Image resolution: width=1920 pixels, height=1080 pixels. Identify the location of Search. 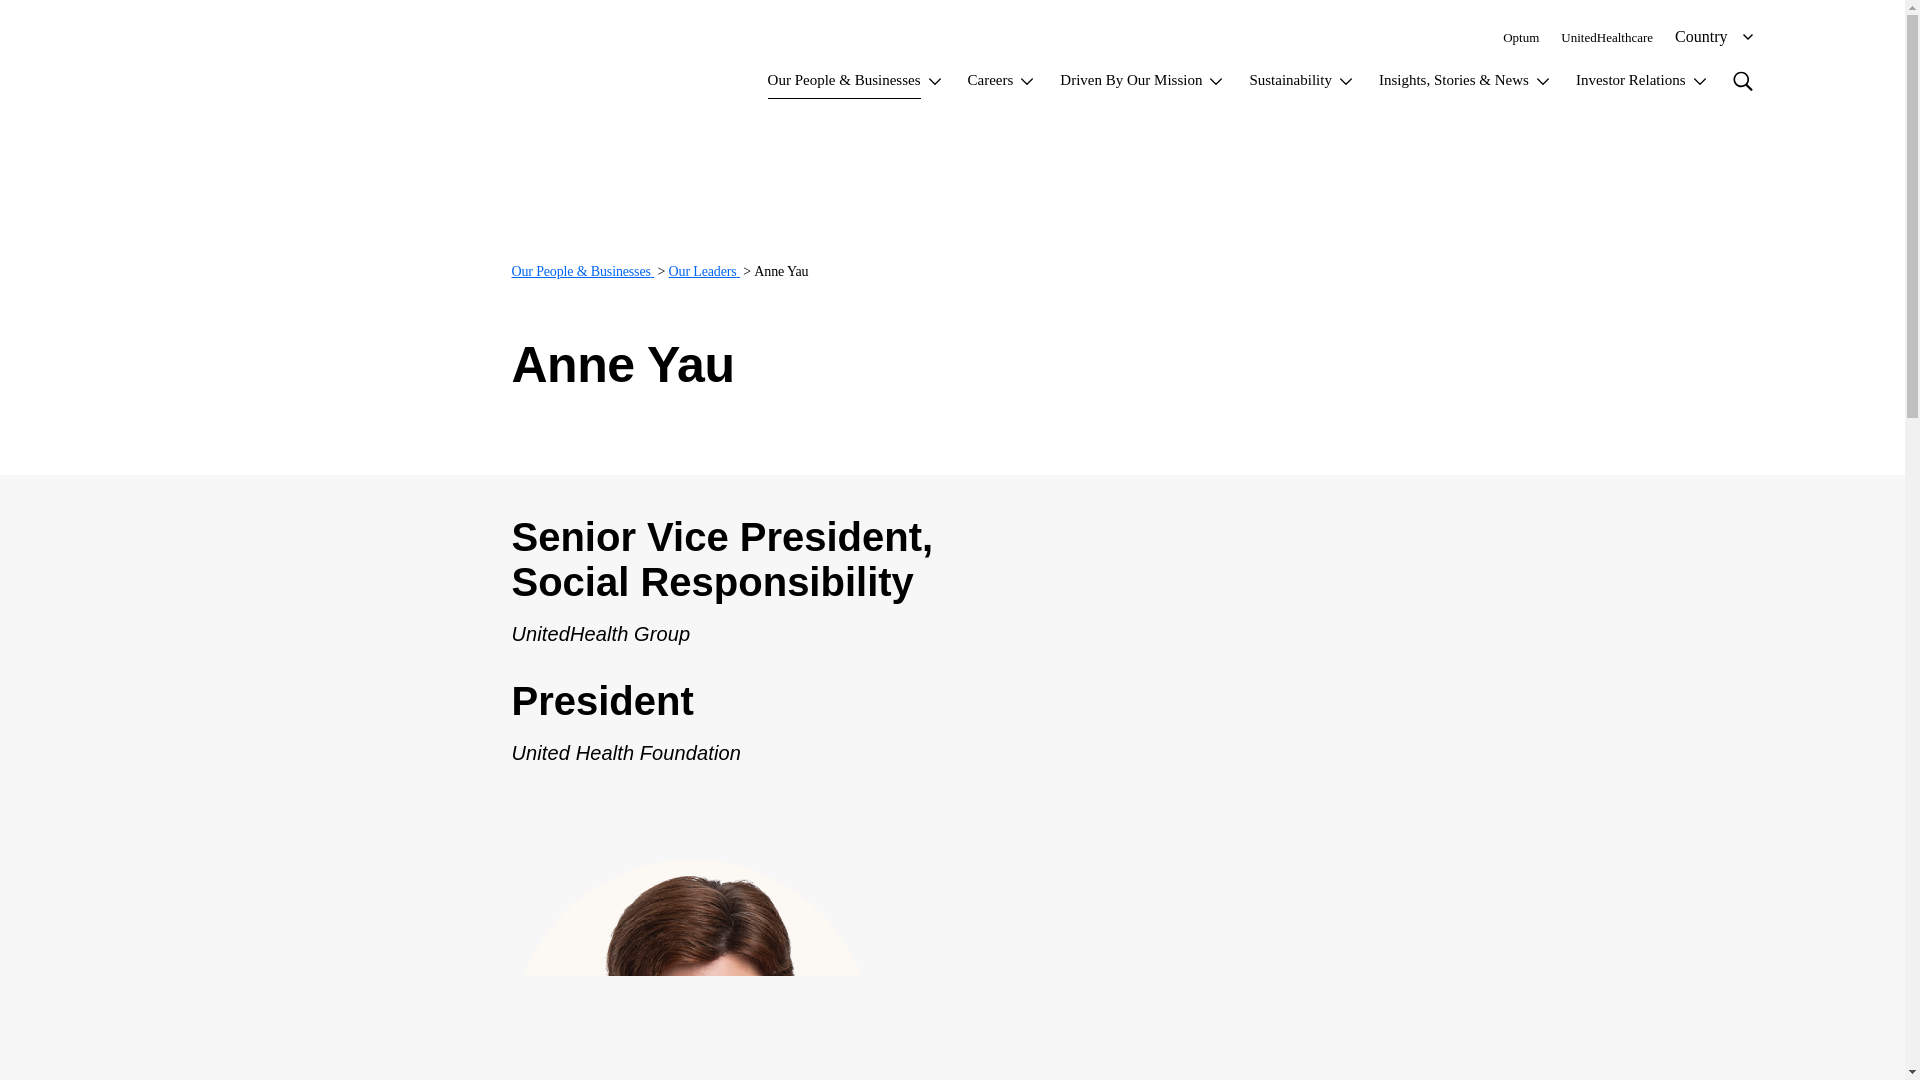
(1741, 80).